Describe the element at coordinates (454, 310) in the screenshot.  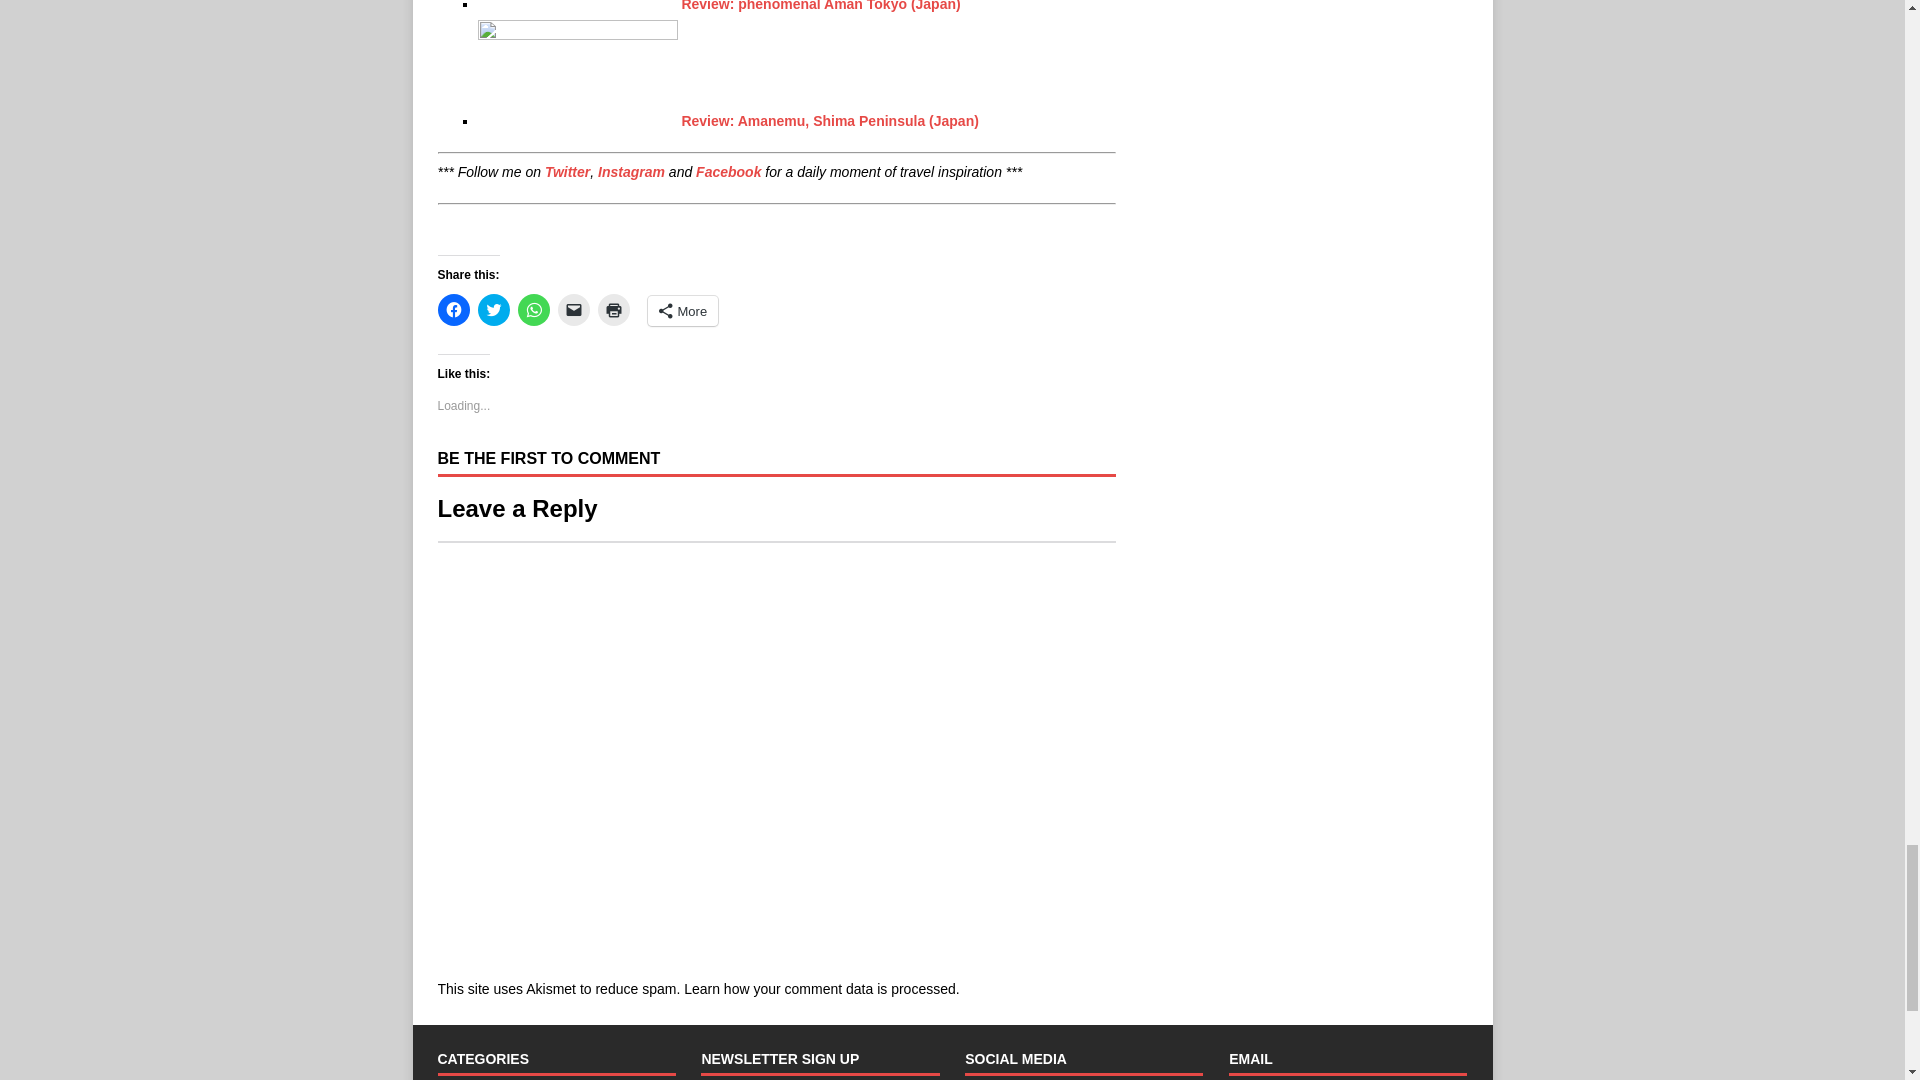
I see `Click to share on Facebook` at that location.